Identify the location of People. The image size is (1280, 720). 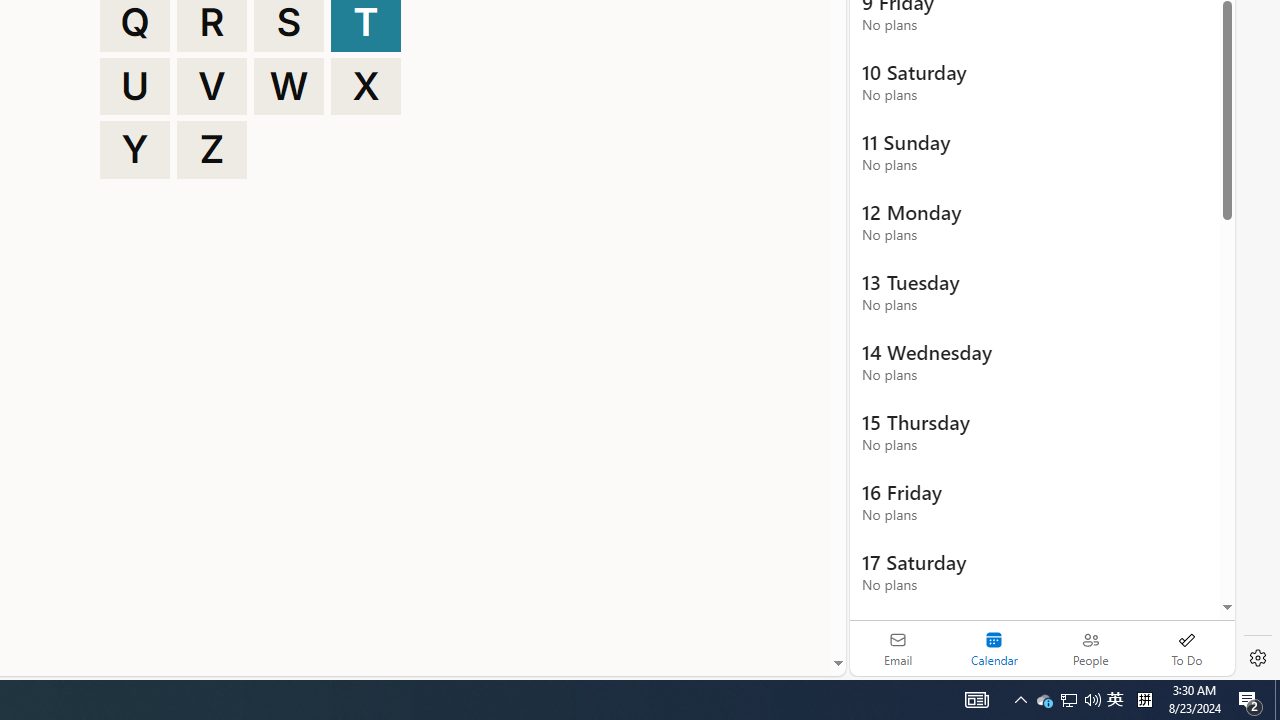
(1090, 648).